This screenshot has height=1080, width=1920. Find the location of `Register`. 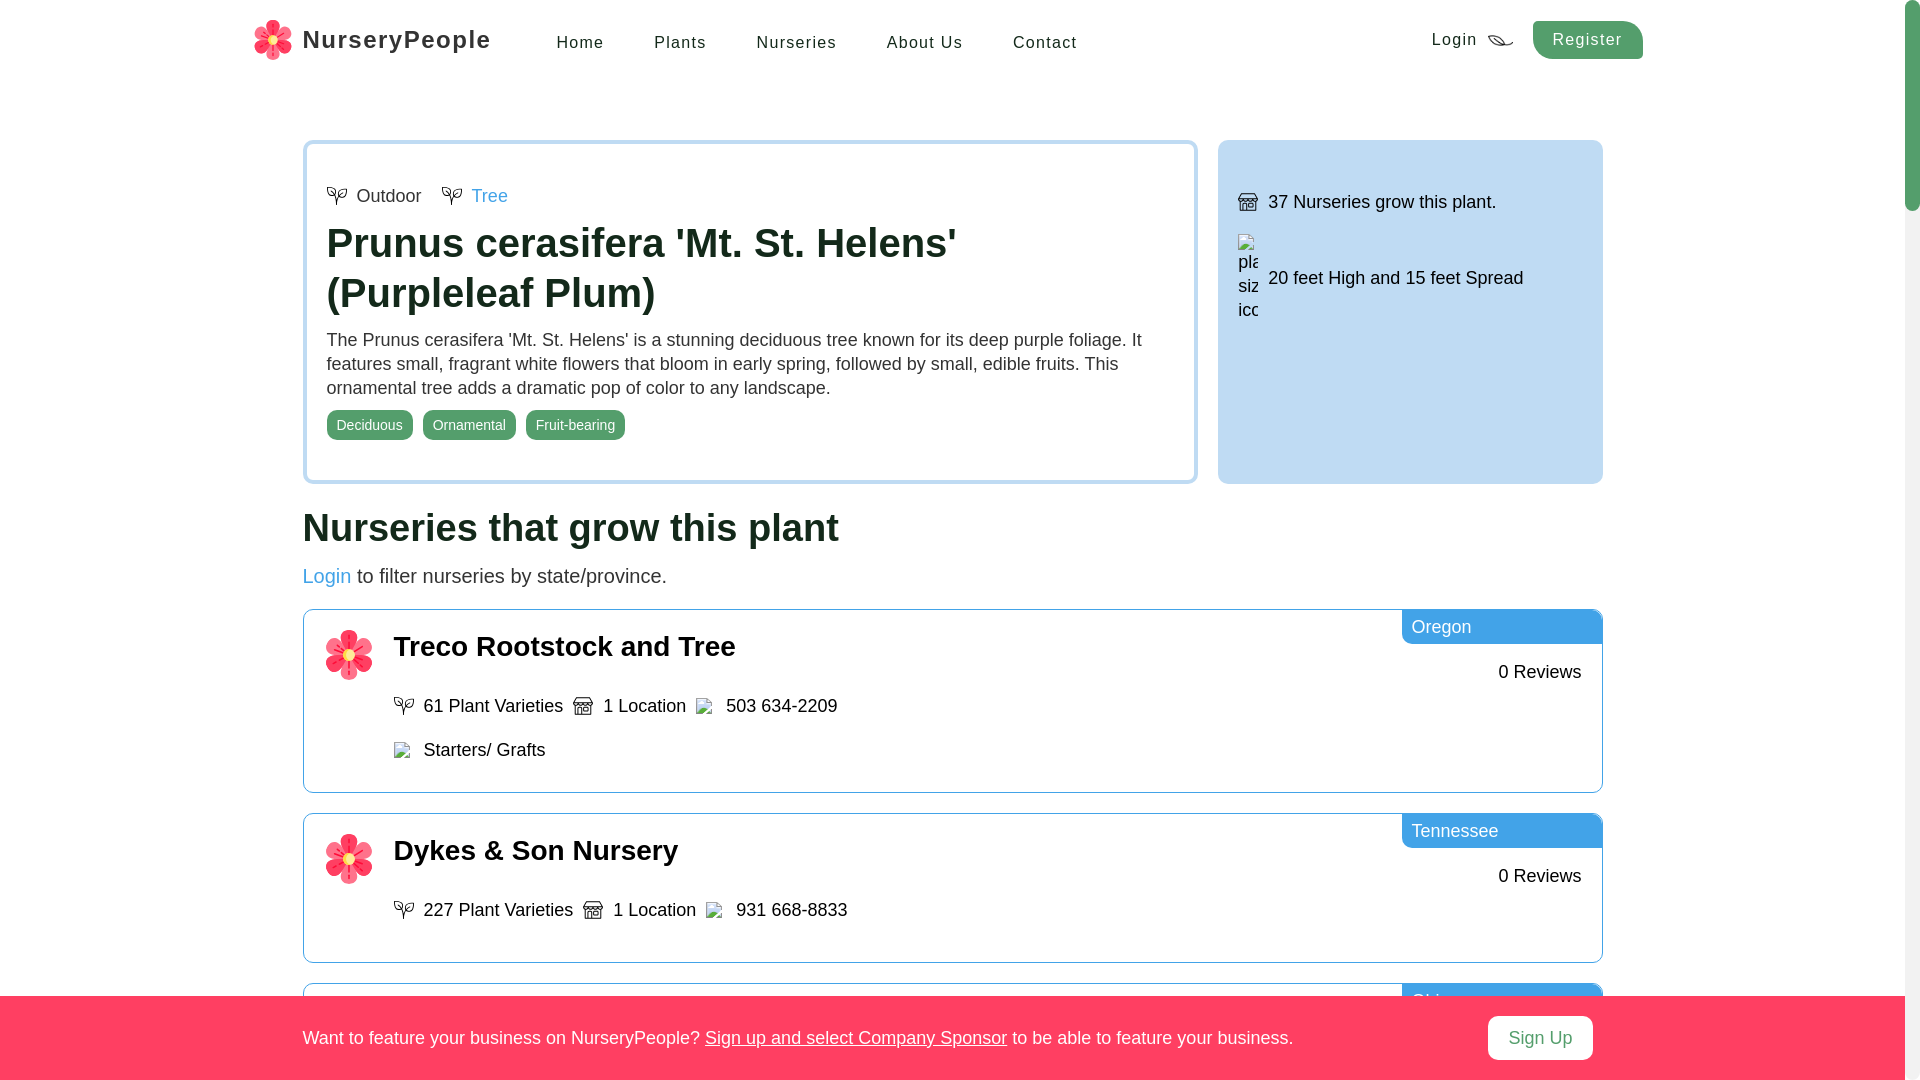

Register is located at coordinates (1588, 40).